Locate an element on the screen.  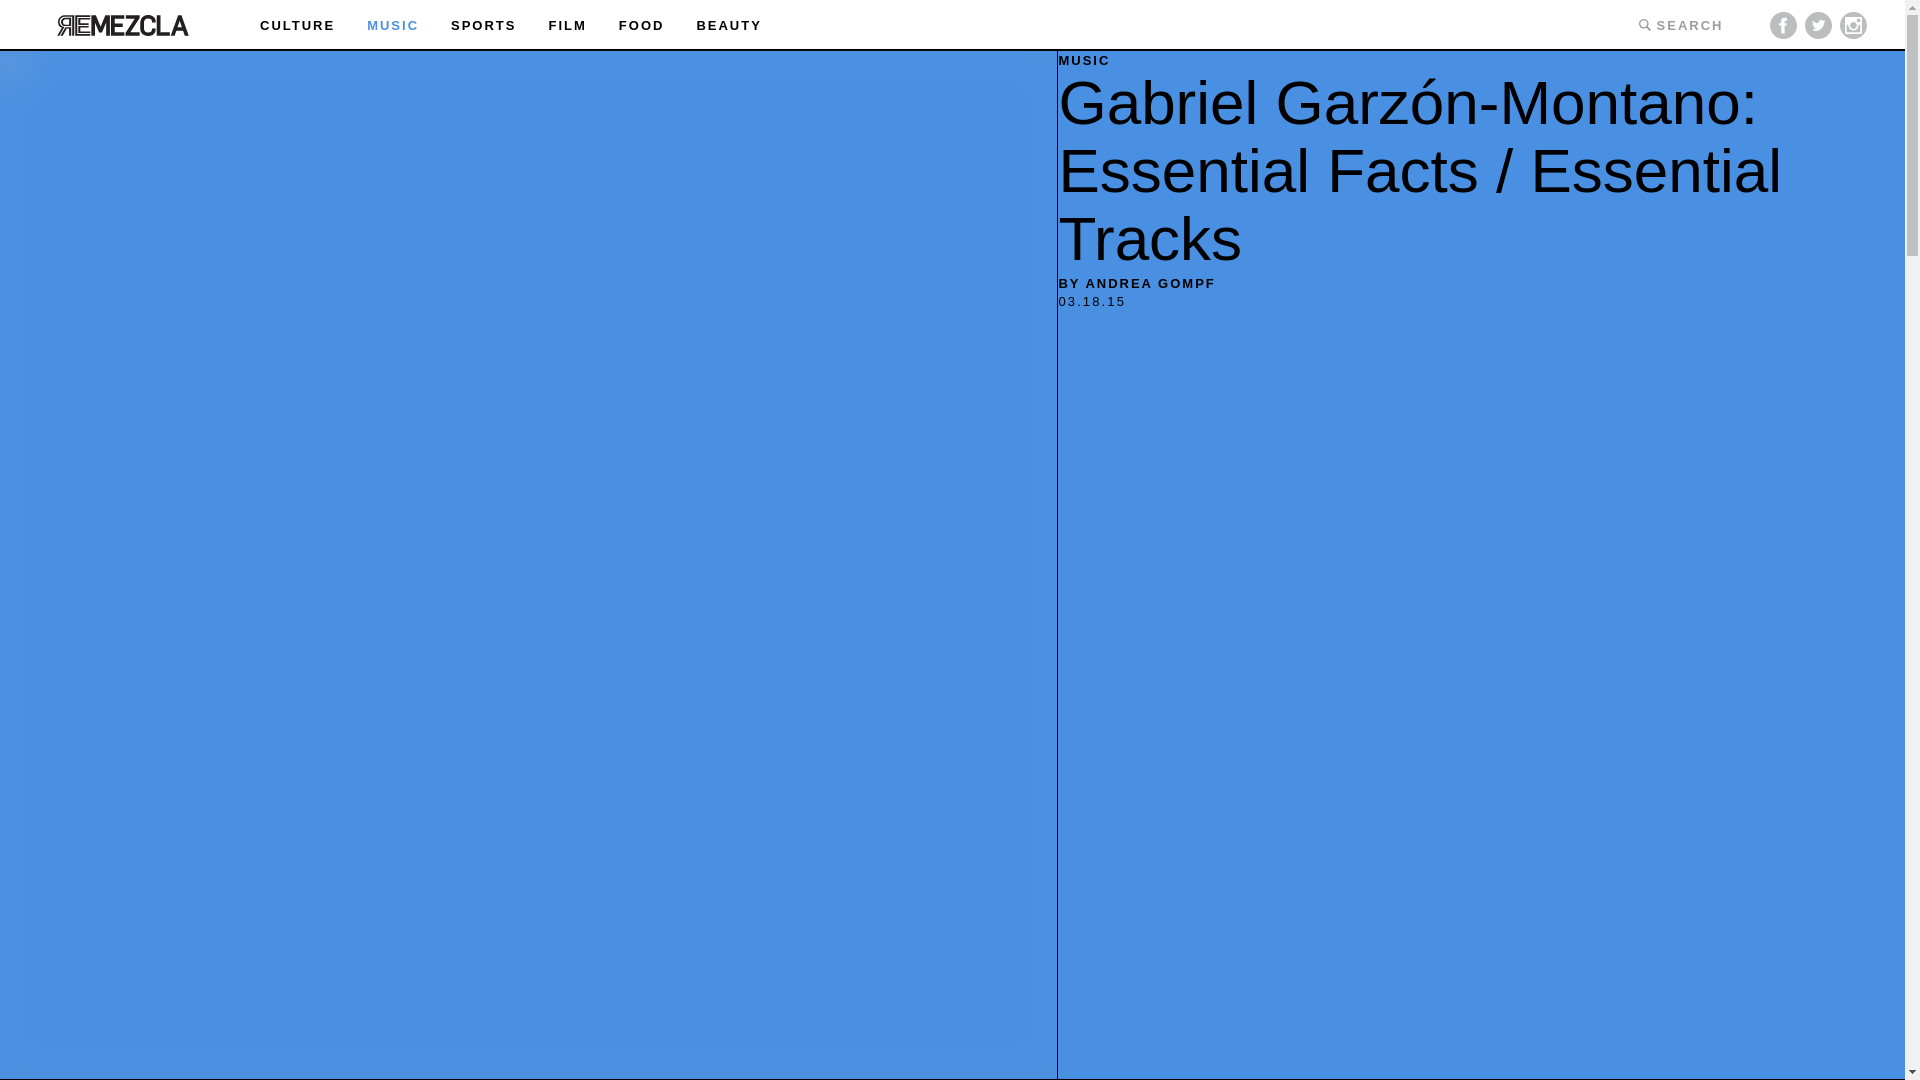
BEAUTY is located at coordinates (728, 26).